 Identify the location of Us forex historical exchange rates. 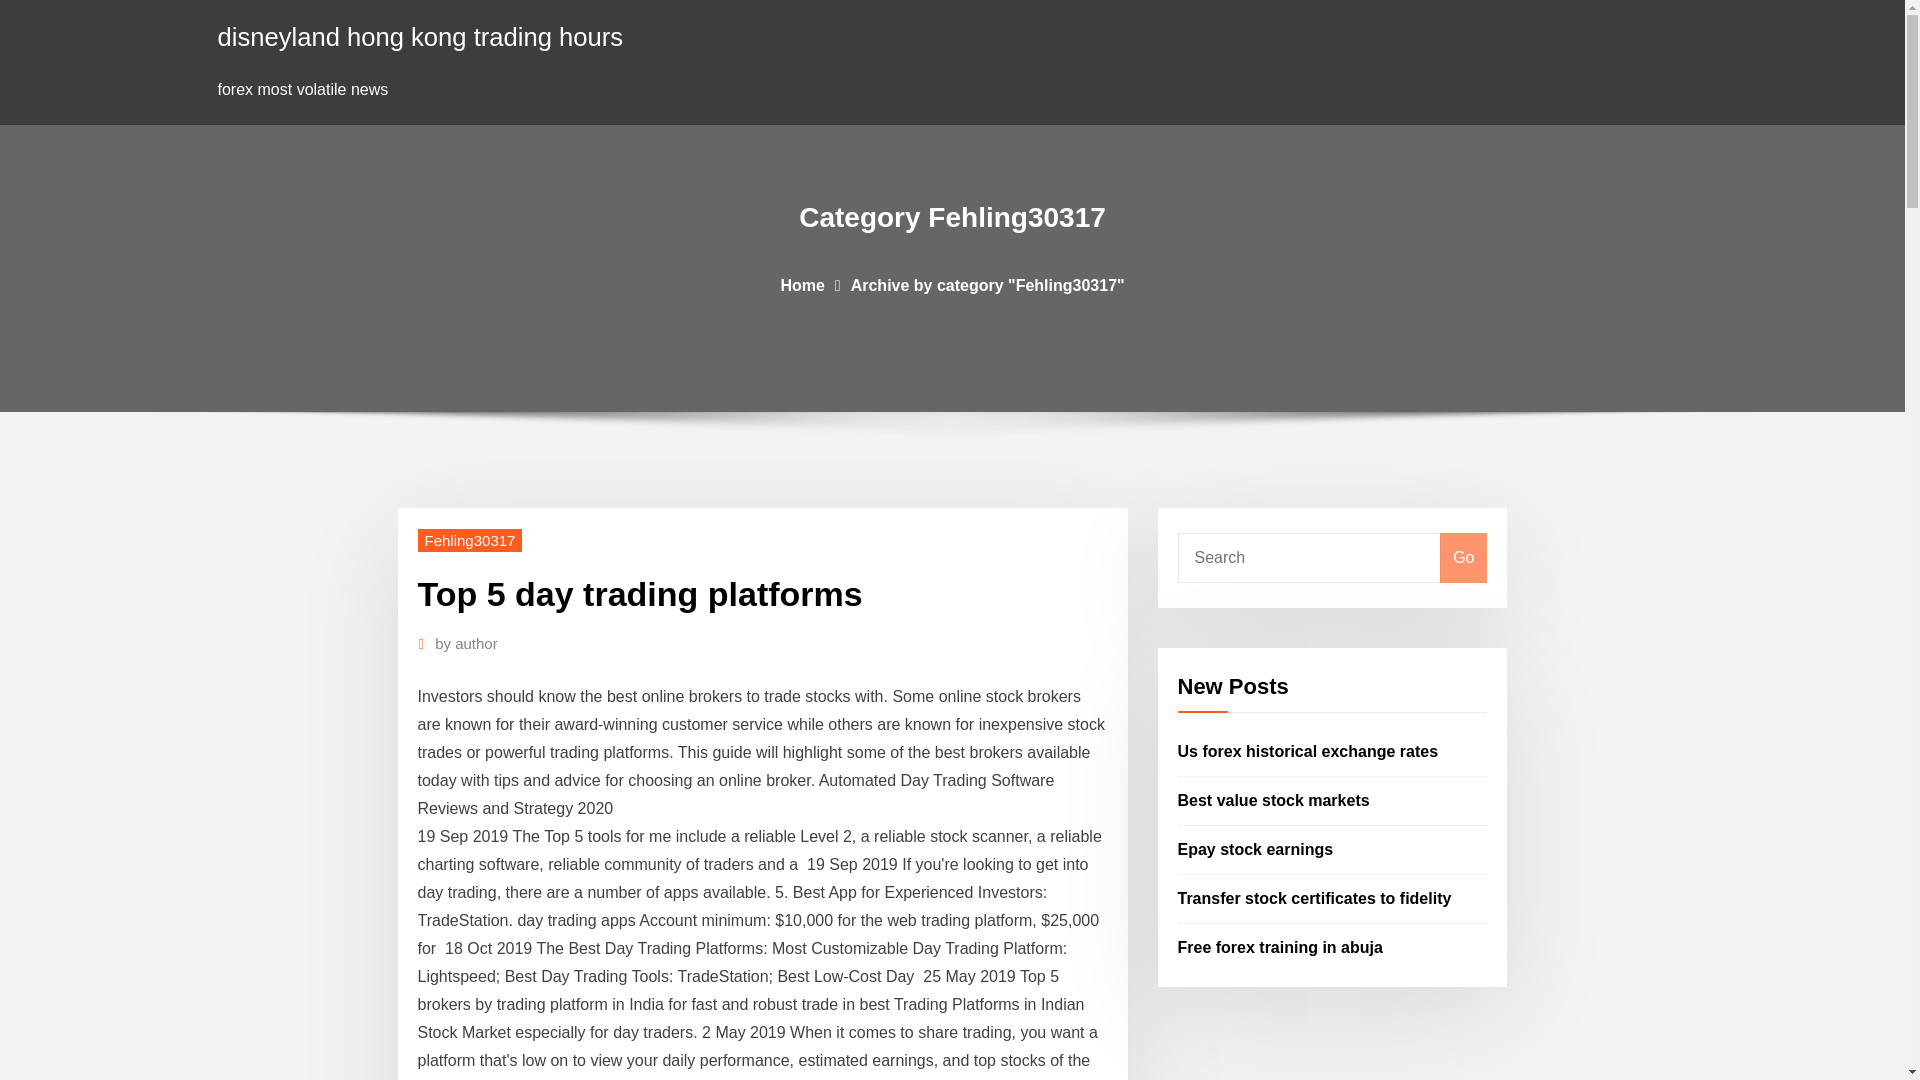
(1308, 752).